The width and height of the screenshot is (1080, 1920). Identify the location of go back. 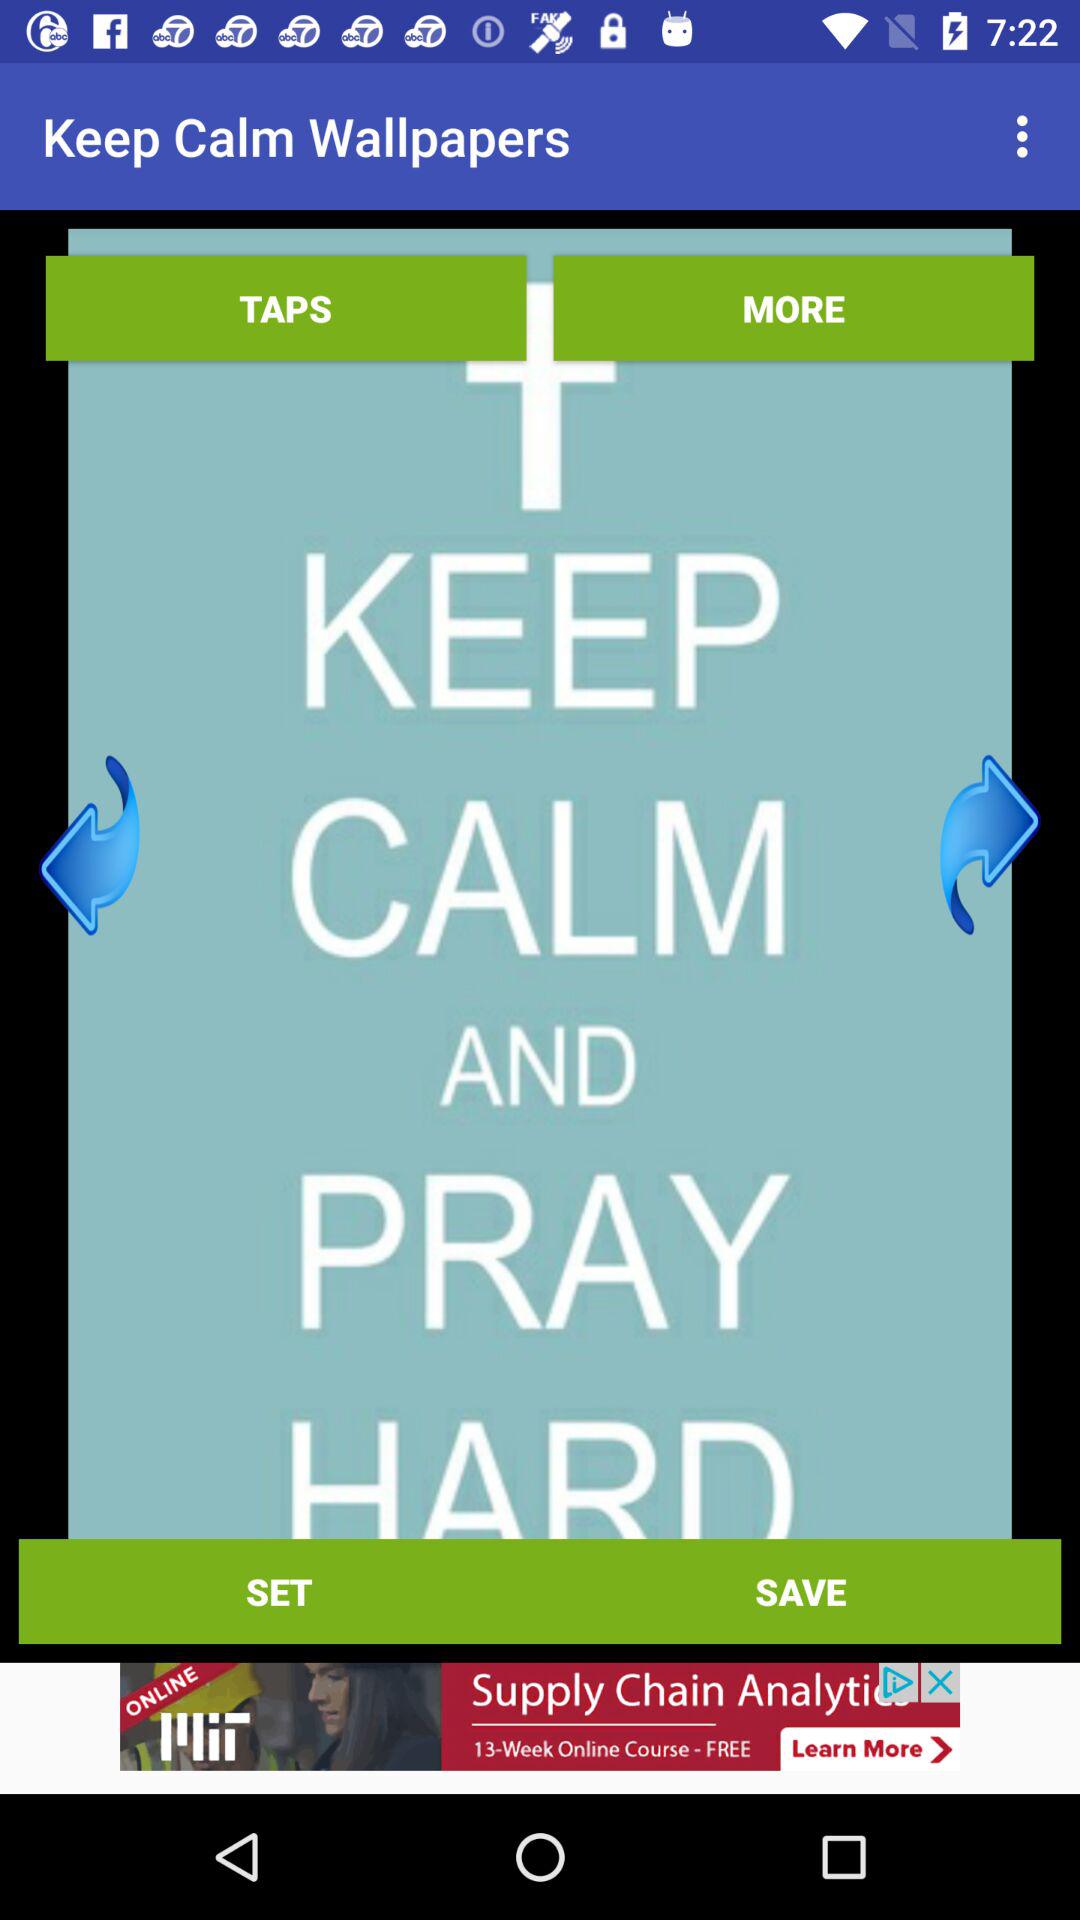
(90, 845).